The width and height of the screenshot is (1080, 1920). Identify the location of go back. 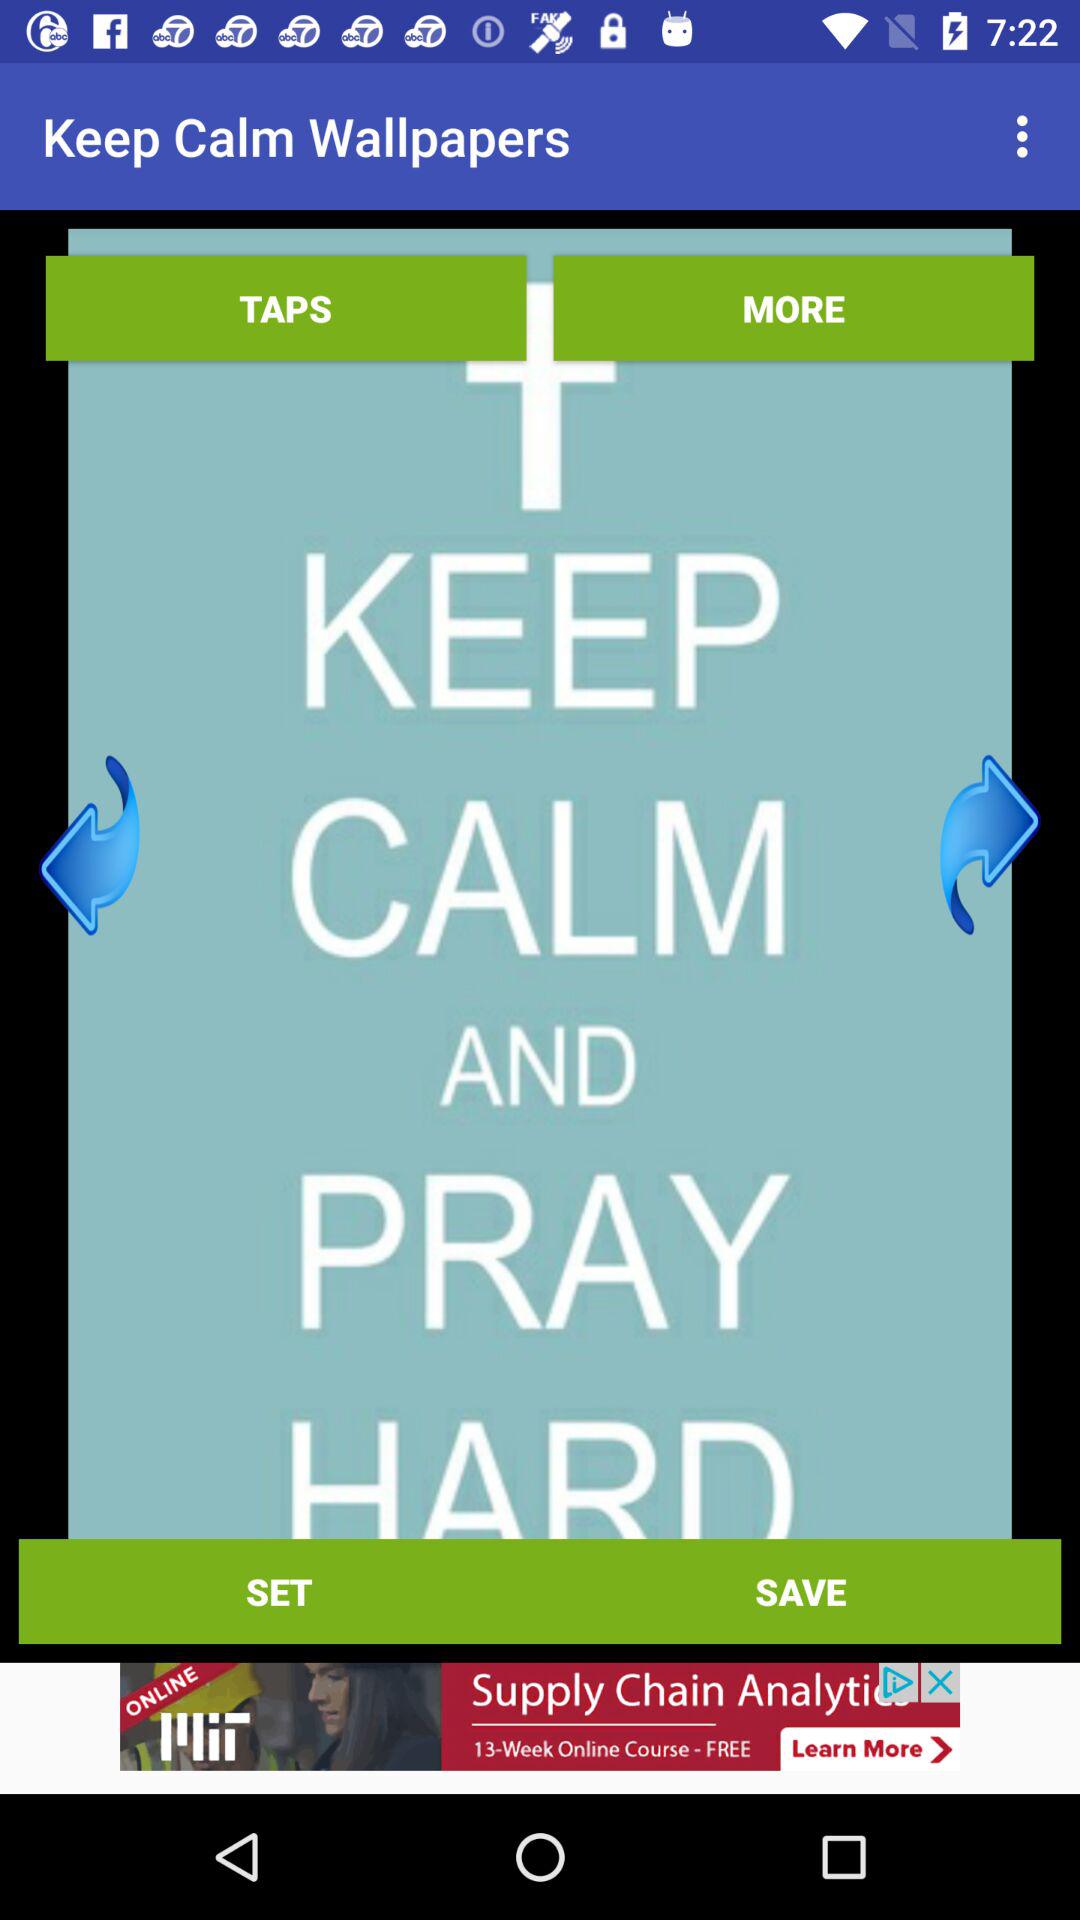
(90, 845).